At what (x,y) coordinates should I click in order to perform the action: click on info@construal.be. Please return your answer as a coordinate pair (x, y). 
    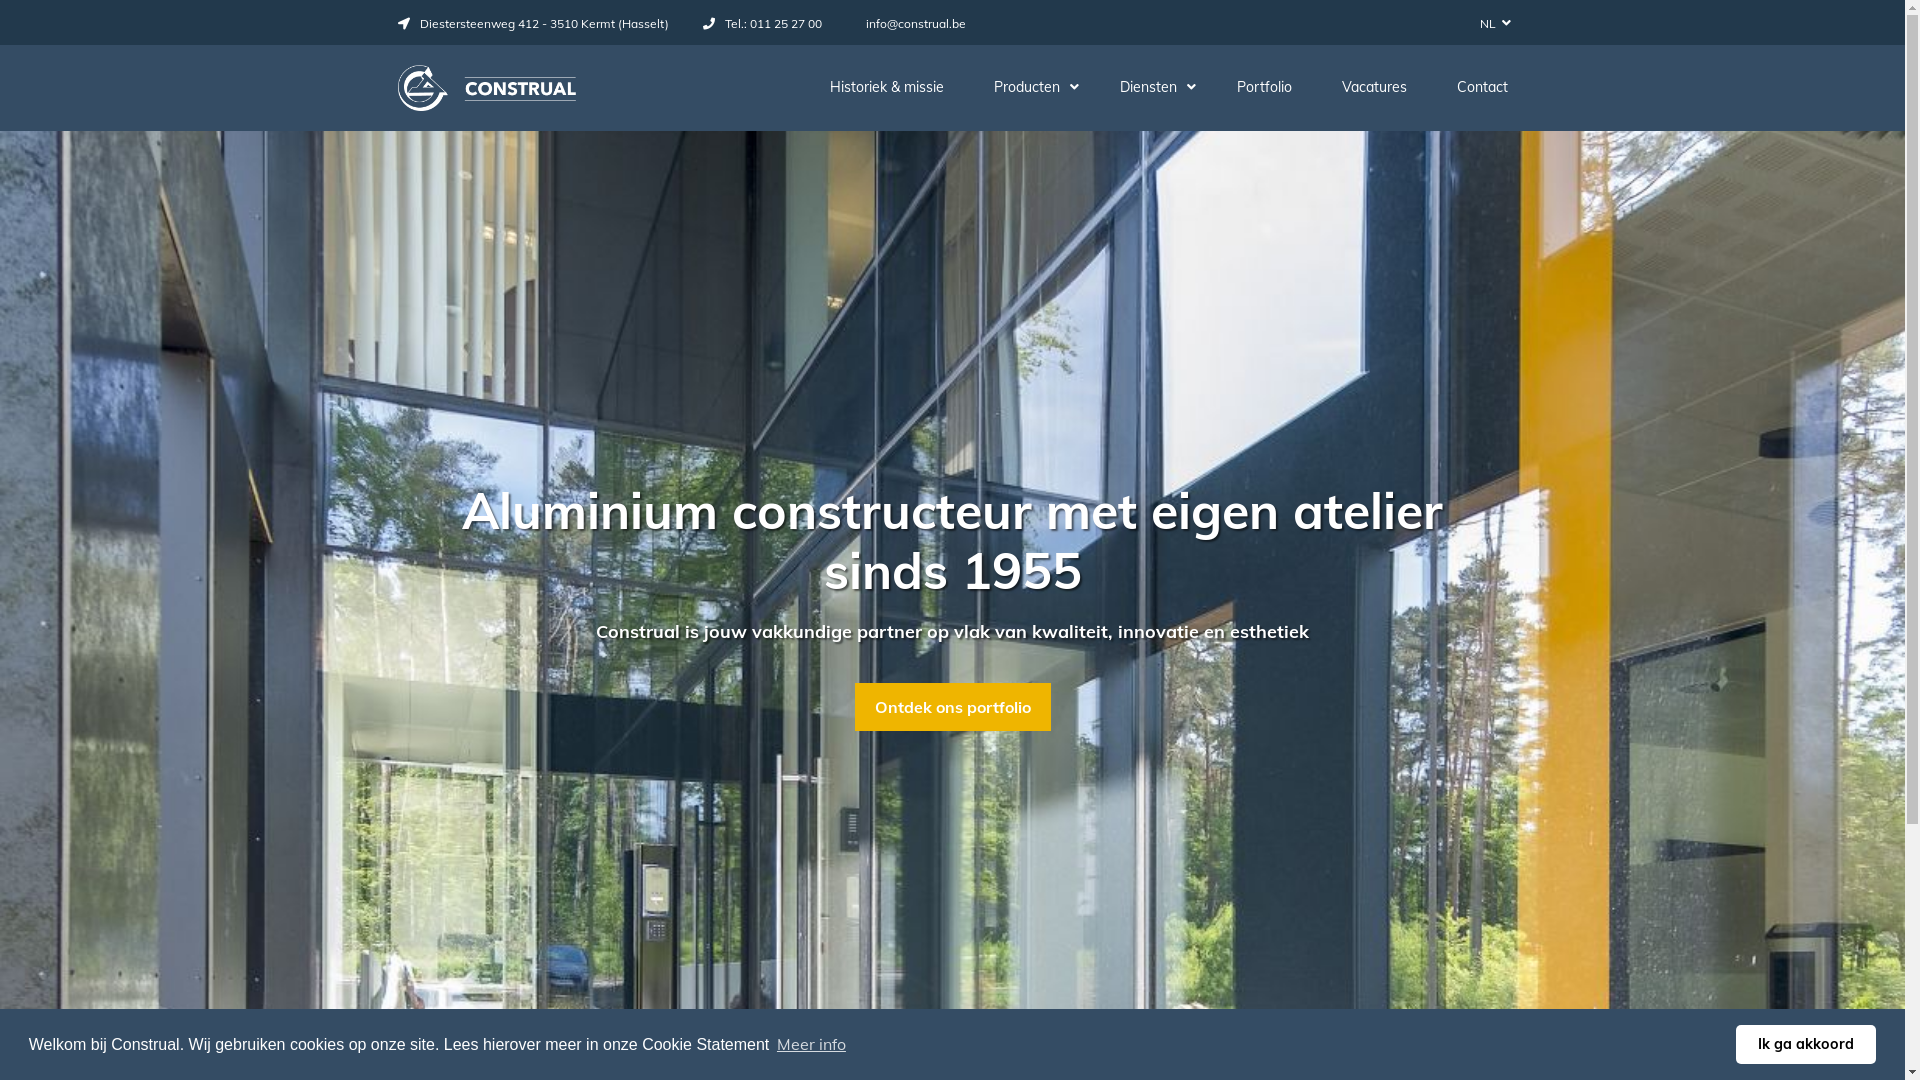
    Looking at the image, I should click on (911, 24).